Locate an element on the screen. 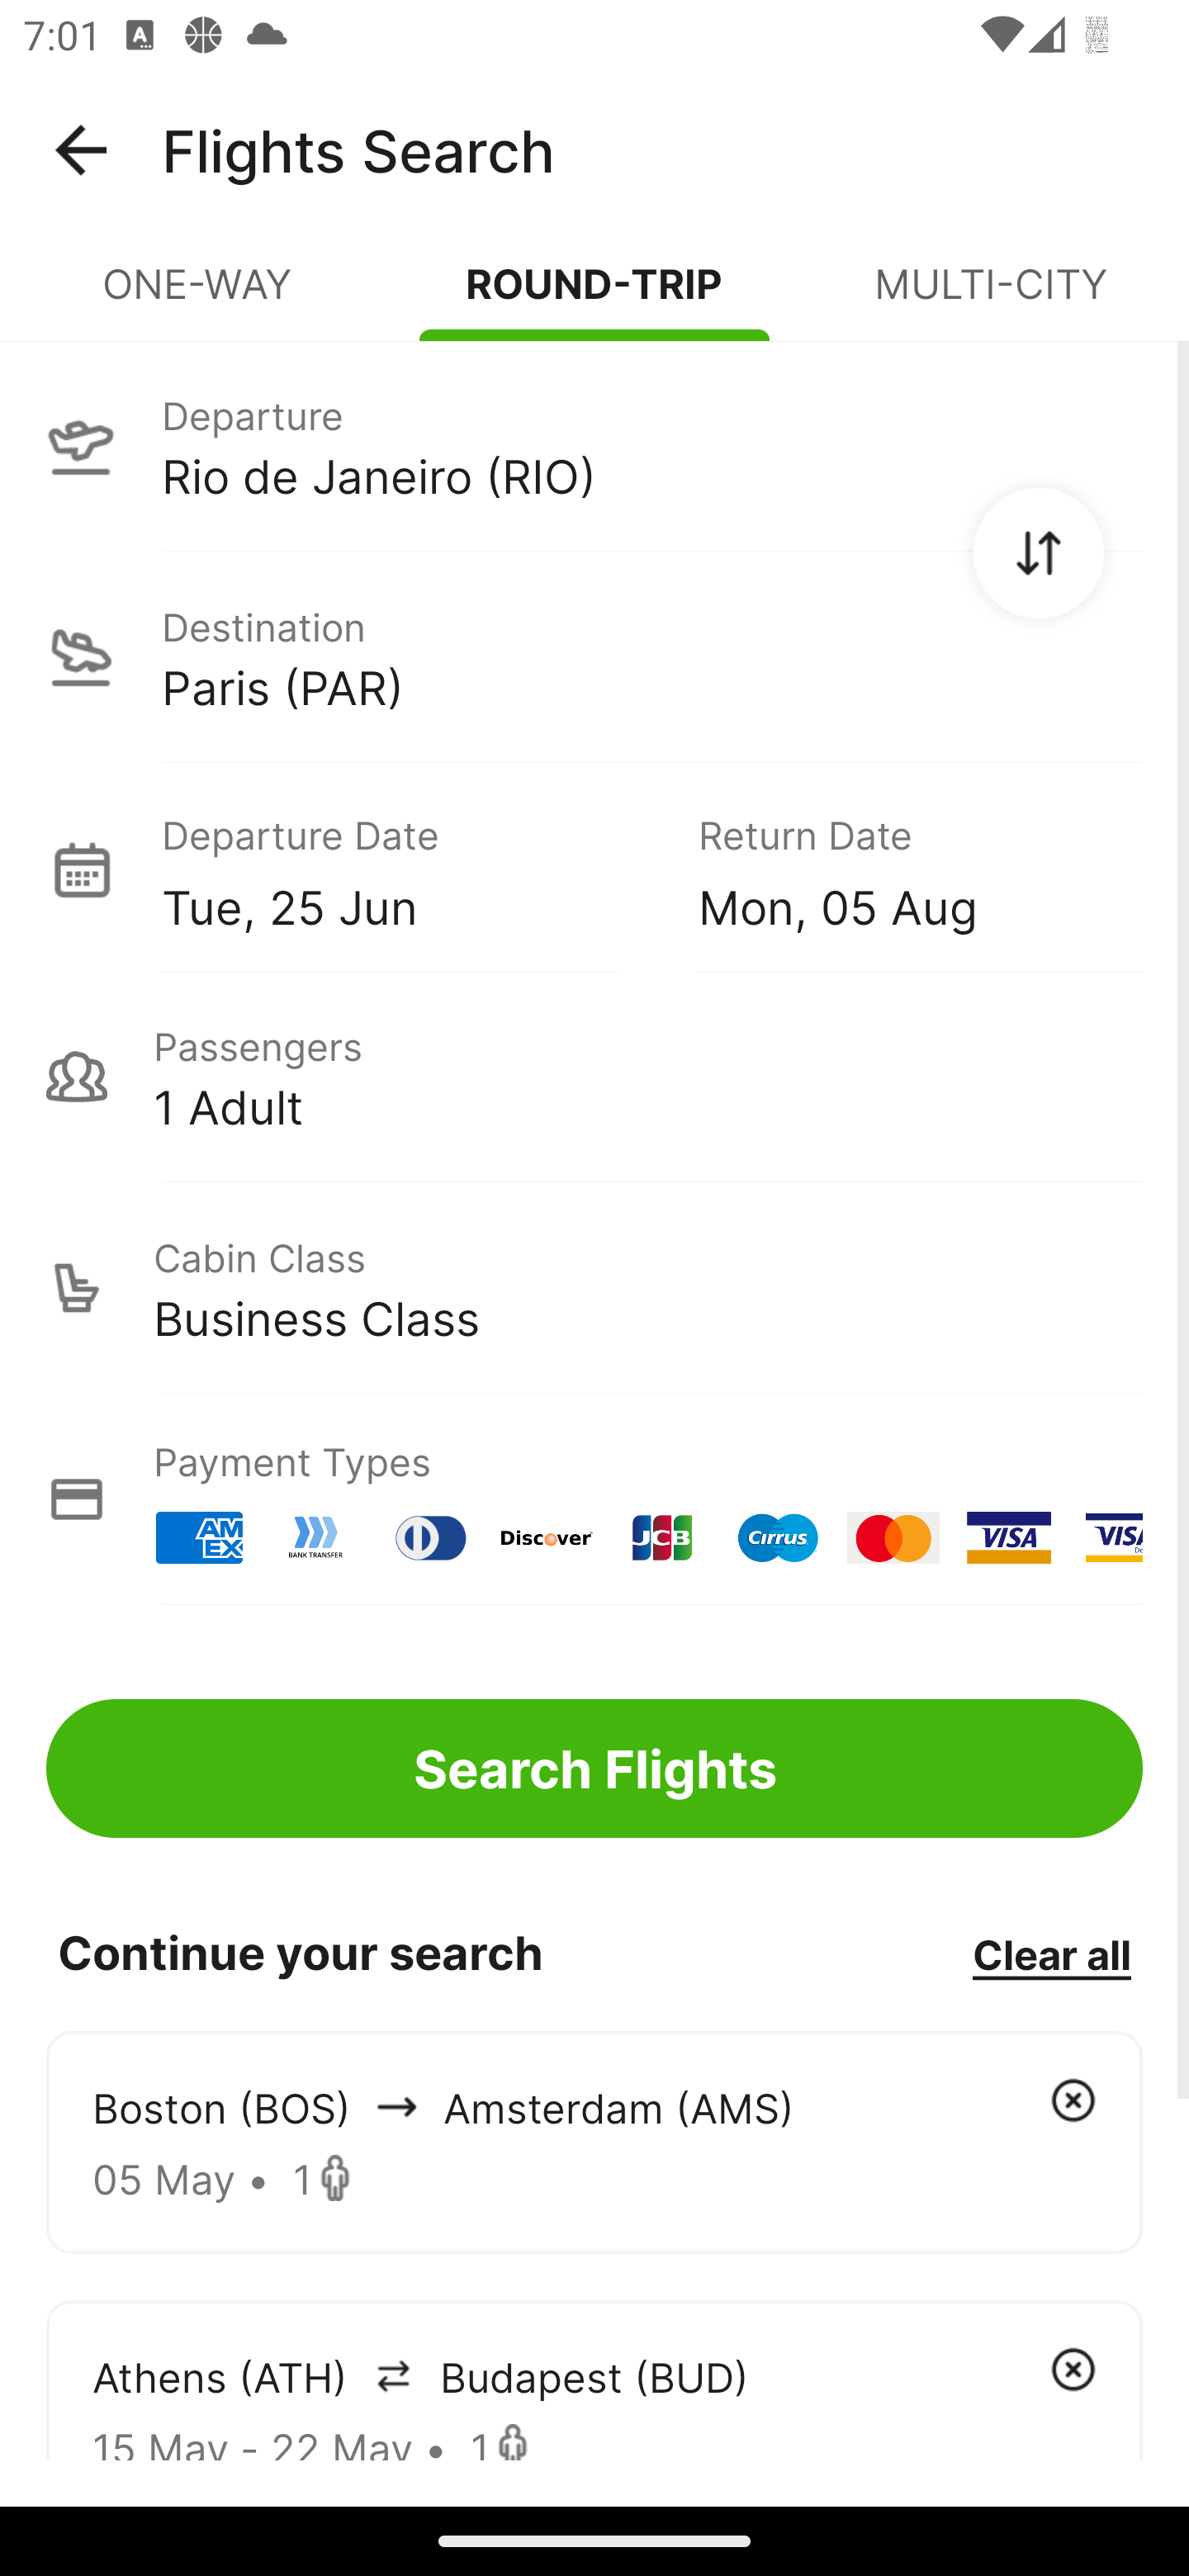 The height and width of the screenshot is (2576, 1189). Payment Types is located at coordinates (594, 1499).